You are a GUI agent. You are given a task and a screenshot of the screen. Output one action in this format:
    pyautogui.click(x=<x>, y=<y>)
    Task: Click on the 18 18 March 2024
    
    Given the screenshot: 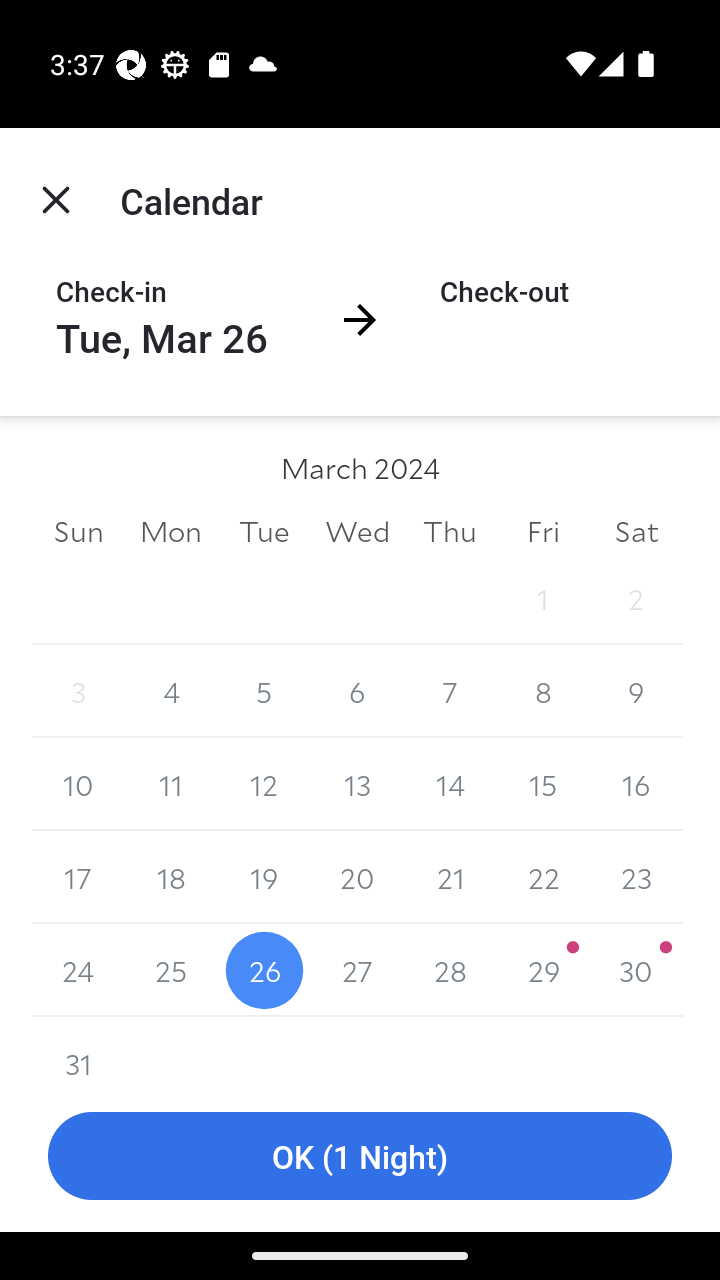 What is the action you would take?
    pyautogui.click(x=172, y=877)
    